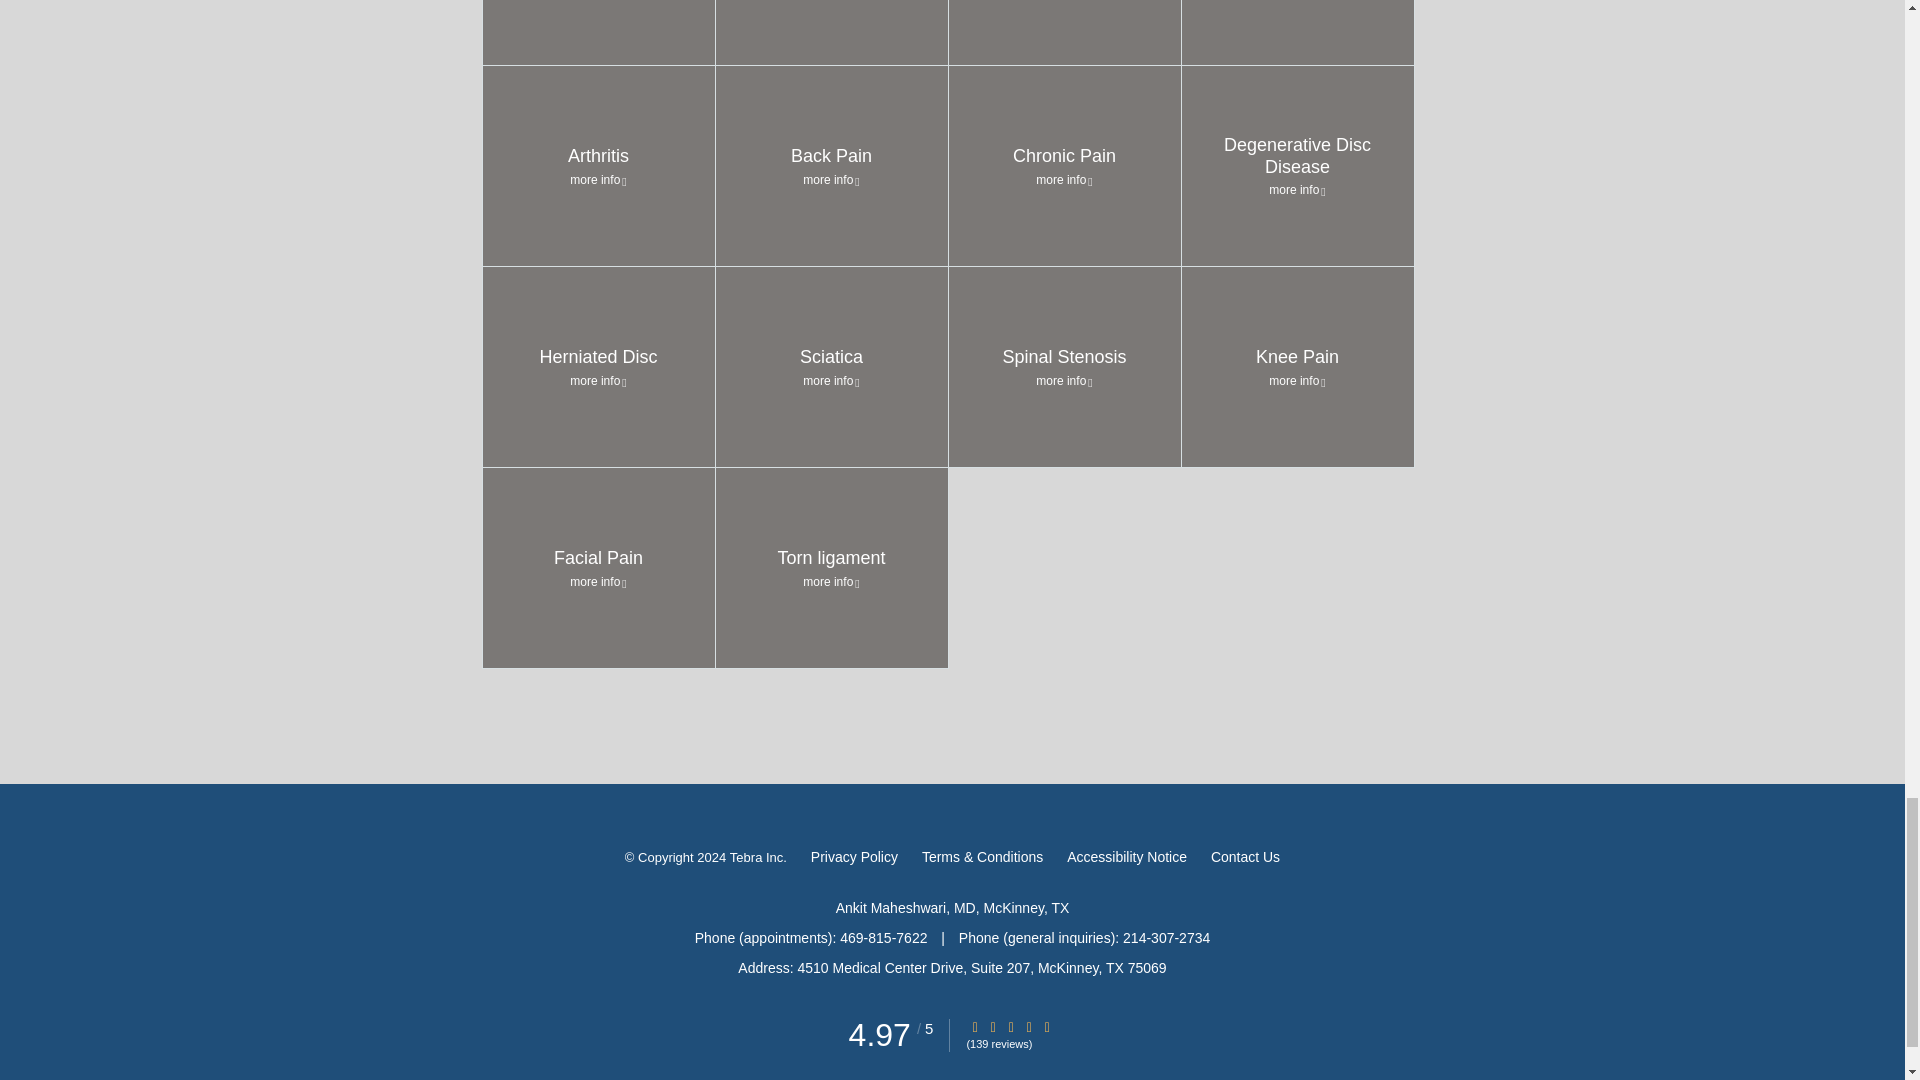 The image size is (1920, 1080). Describe the element at coordinates (1028, 1026) in the screenshot. I see `Star Rating` at that location.